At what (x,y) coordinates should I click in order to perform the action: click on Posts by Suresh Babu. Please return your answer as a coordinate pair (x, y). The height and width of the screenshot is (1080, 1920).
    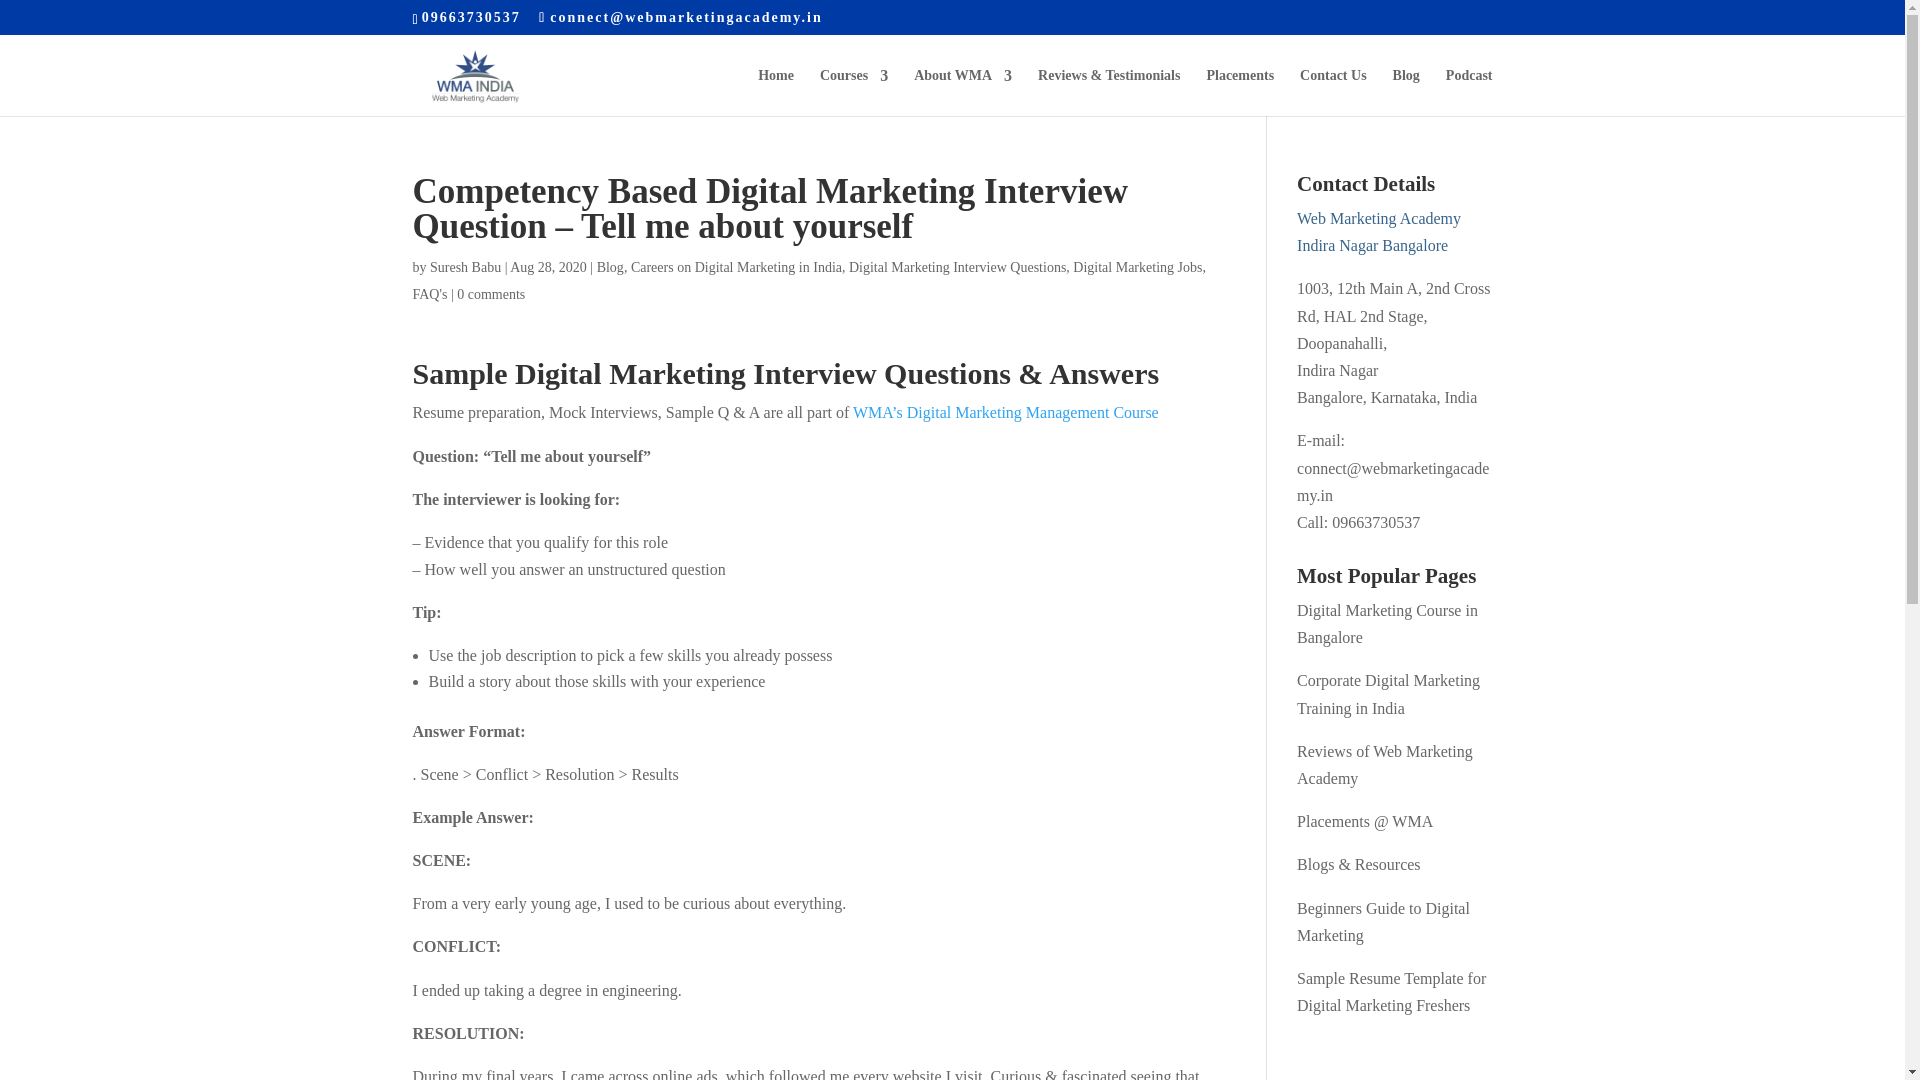
    Looking at the image, I should click on (466, 268).